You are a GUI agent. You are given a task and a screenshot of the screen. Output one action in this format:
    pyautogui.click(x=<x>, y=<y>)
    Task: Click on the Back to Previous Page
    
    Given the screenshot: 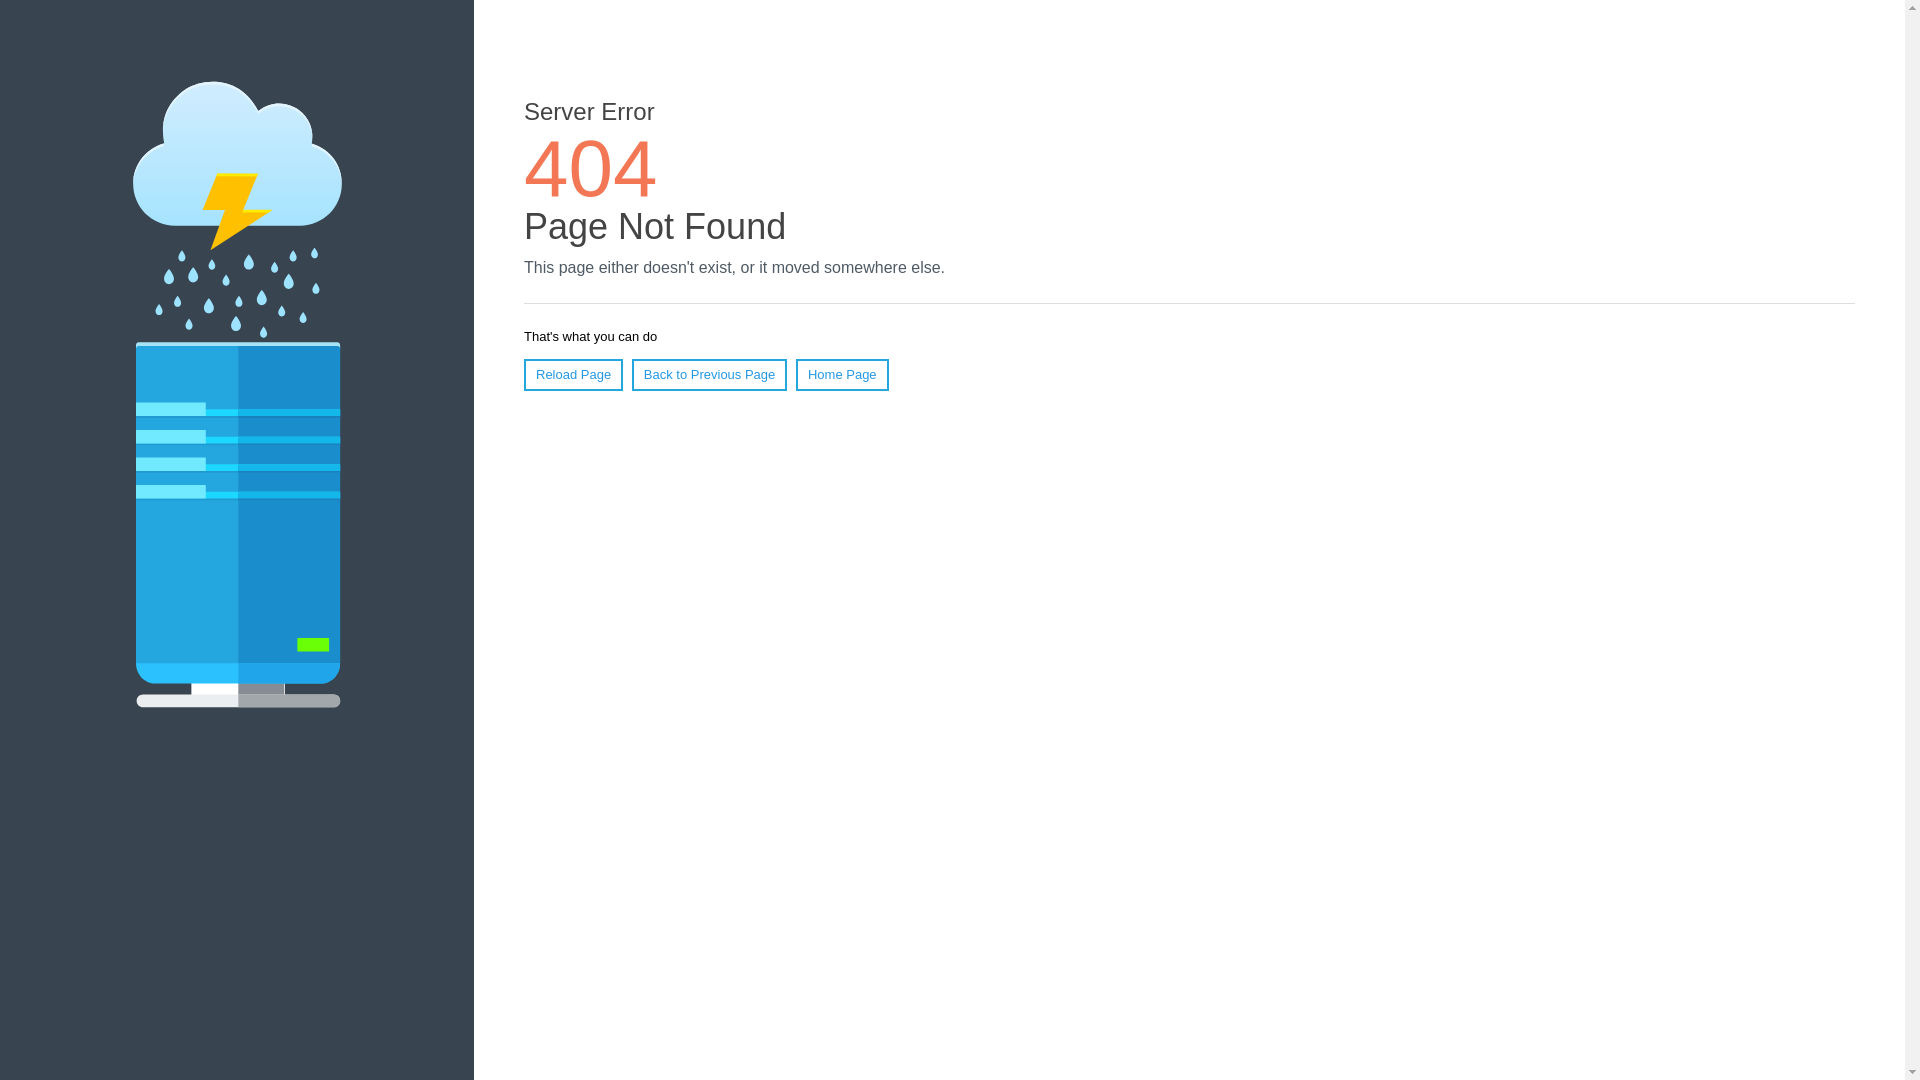 What is the action you would take?
    pyautogui.click(x=710, y=375)
    